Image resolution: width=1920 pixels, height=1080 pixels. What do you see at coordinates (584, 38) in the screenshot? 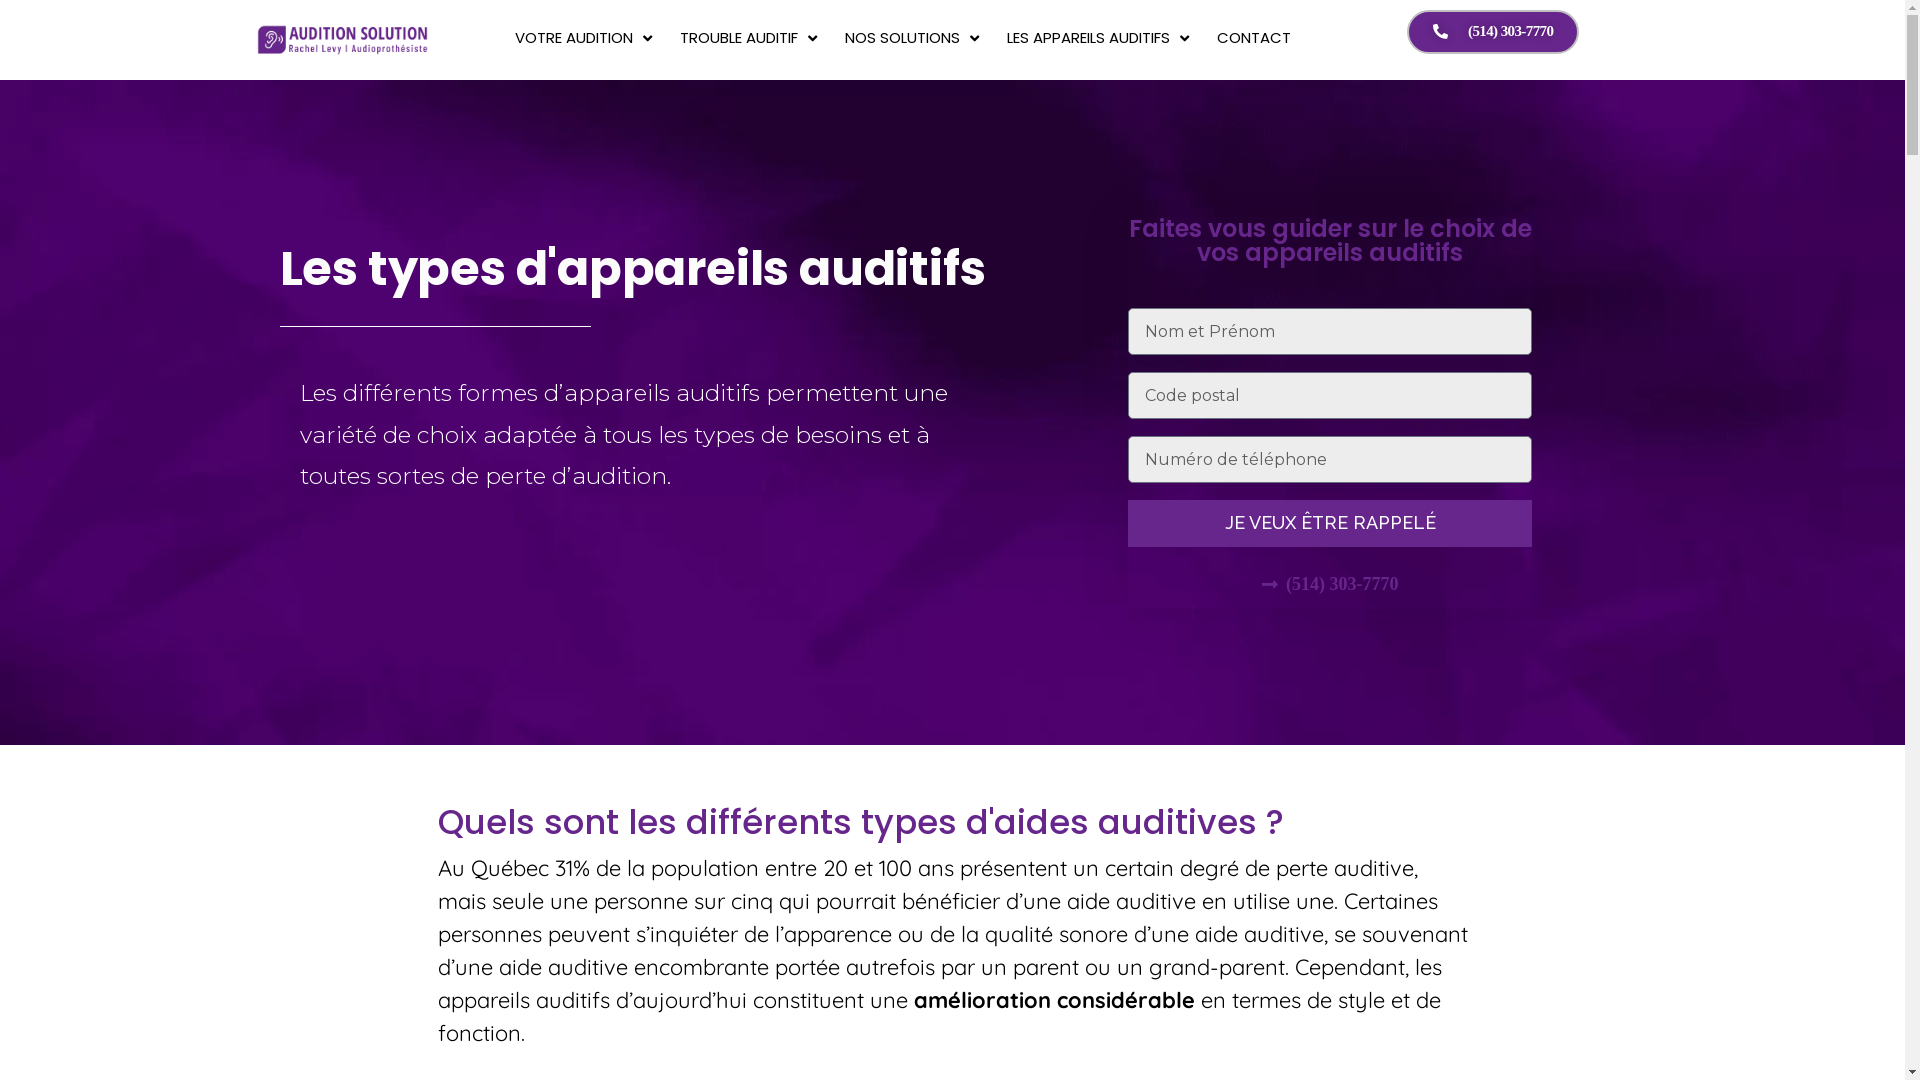
I see `VOTRE AUDITION` at bounding box center [584, 38].